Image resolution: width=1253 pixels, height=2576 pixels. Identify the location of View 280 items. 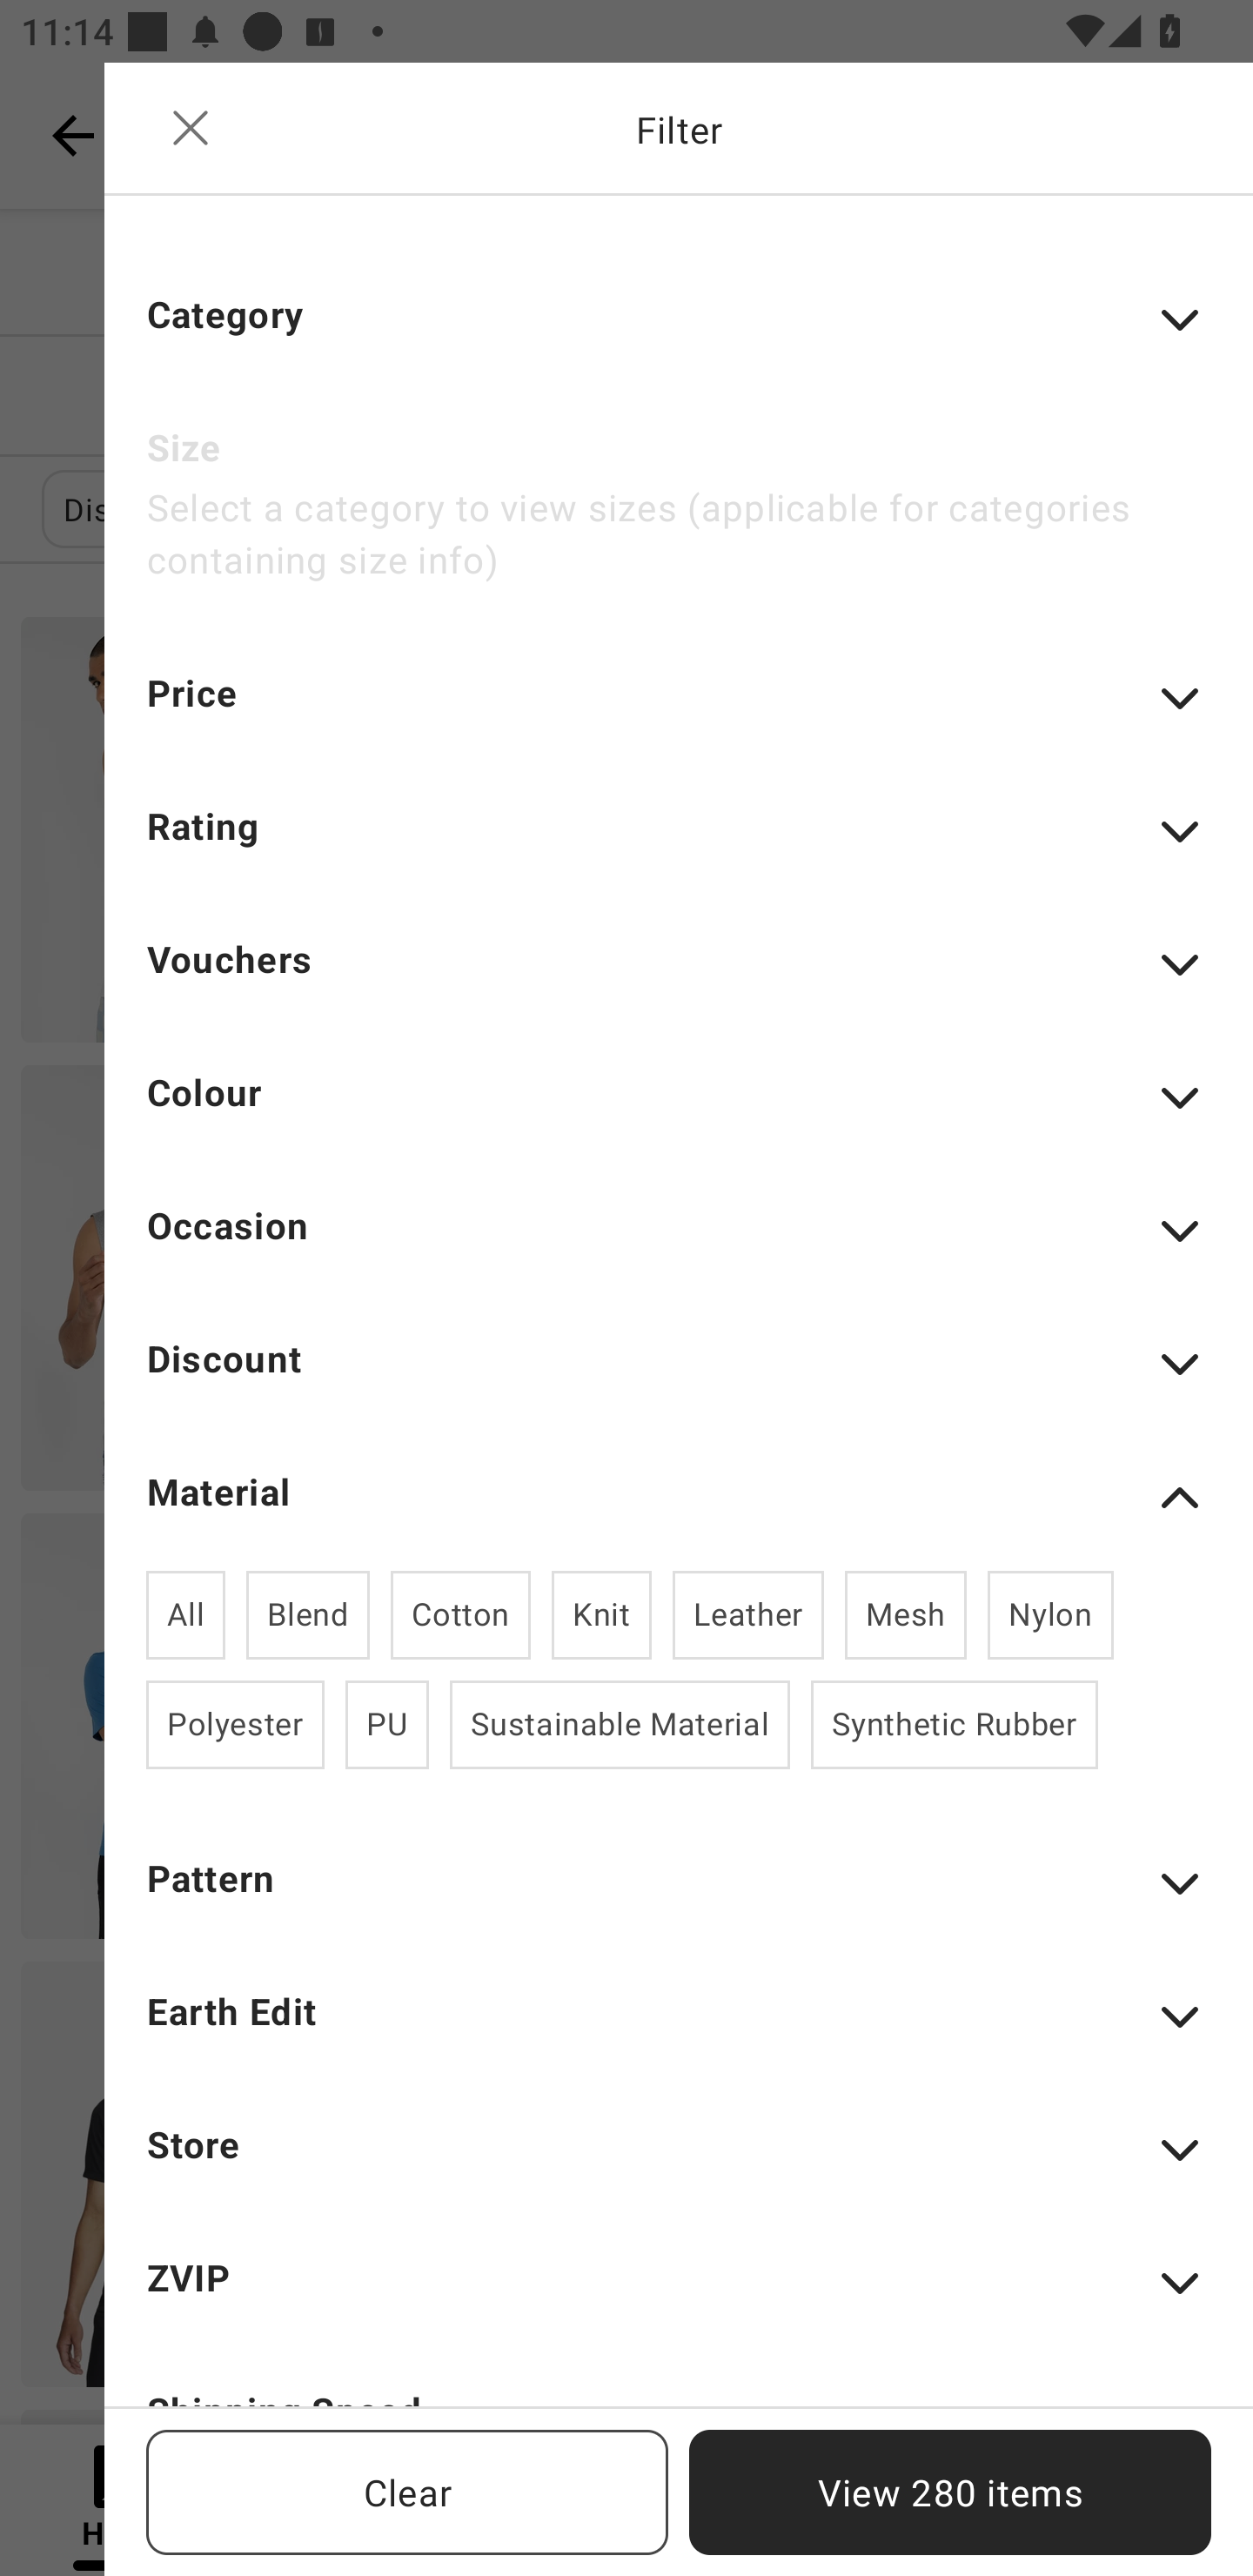
(950, 2492).